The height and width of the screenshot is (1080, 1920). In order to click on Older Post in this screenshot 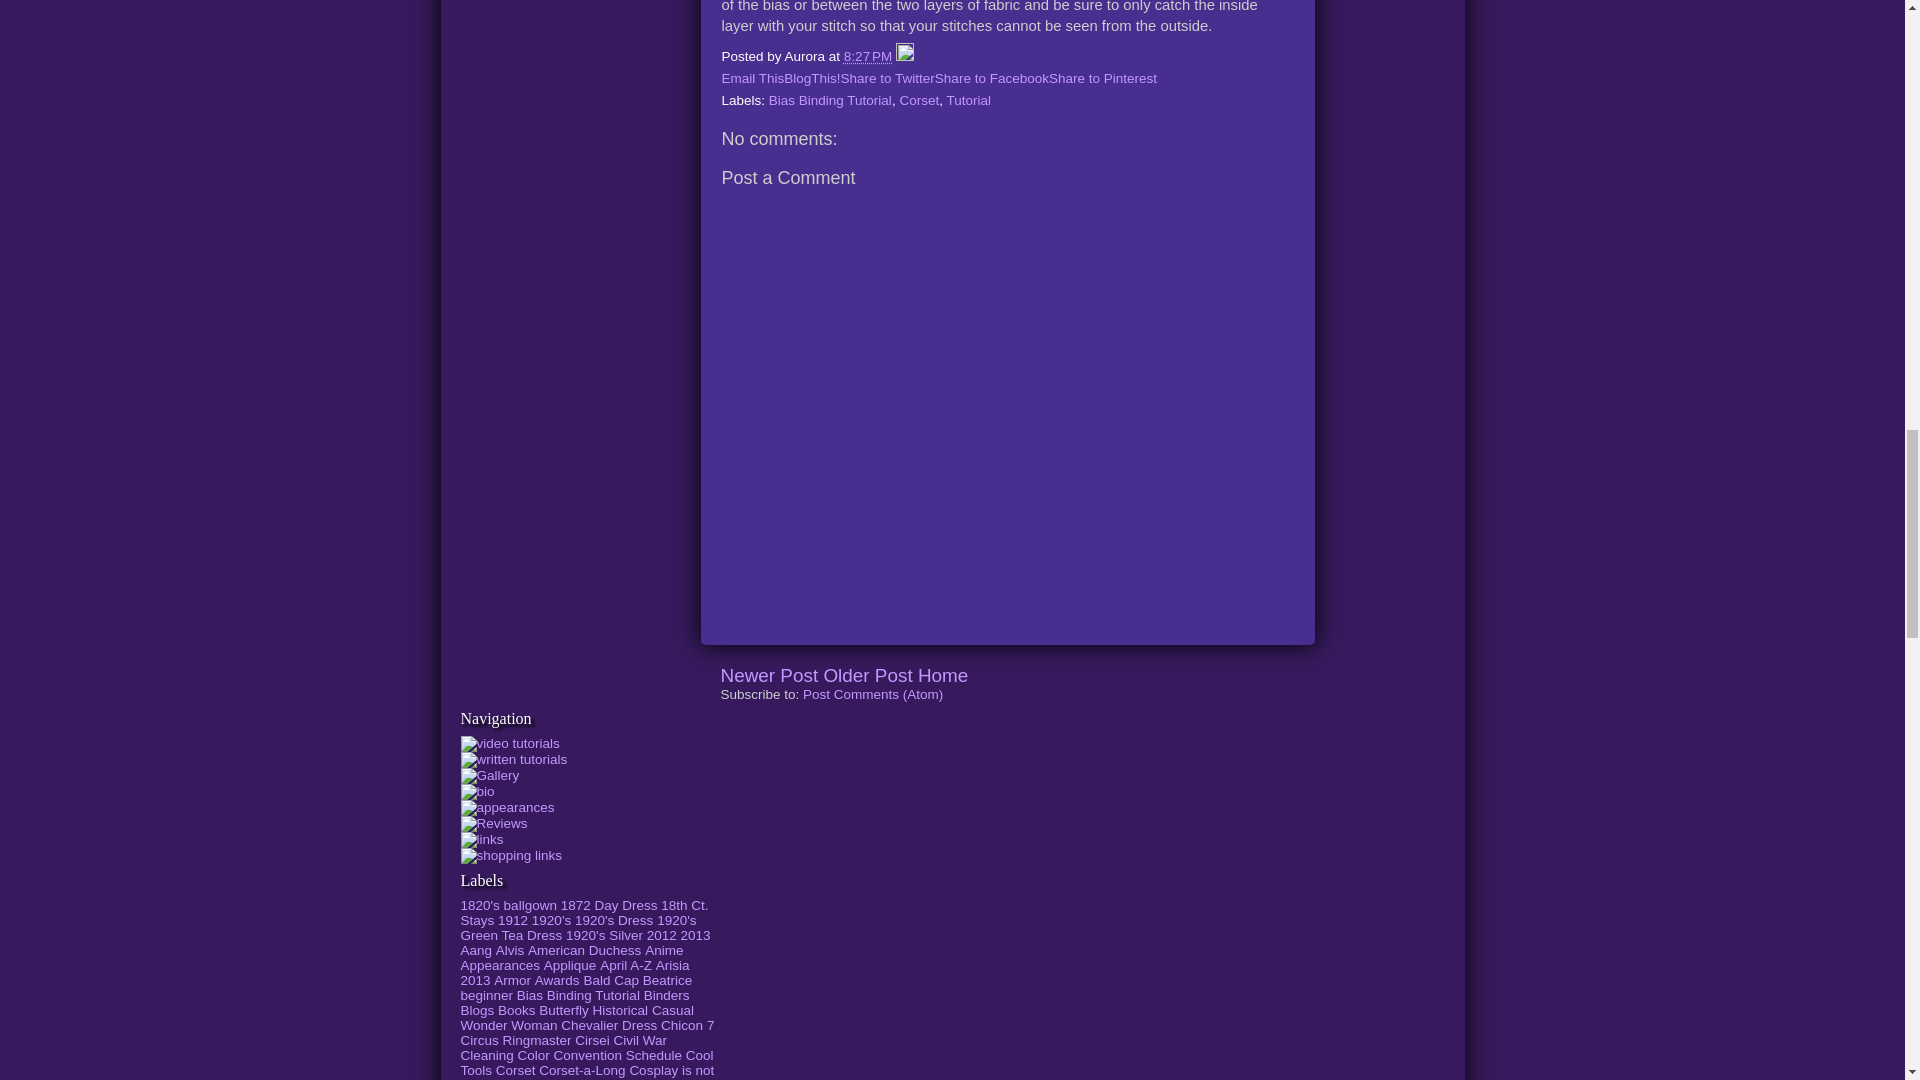, I will do `click(868, 675)`.